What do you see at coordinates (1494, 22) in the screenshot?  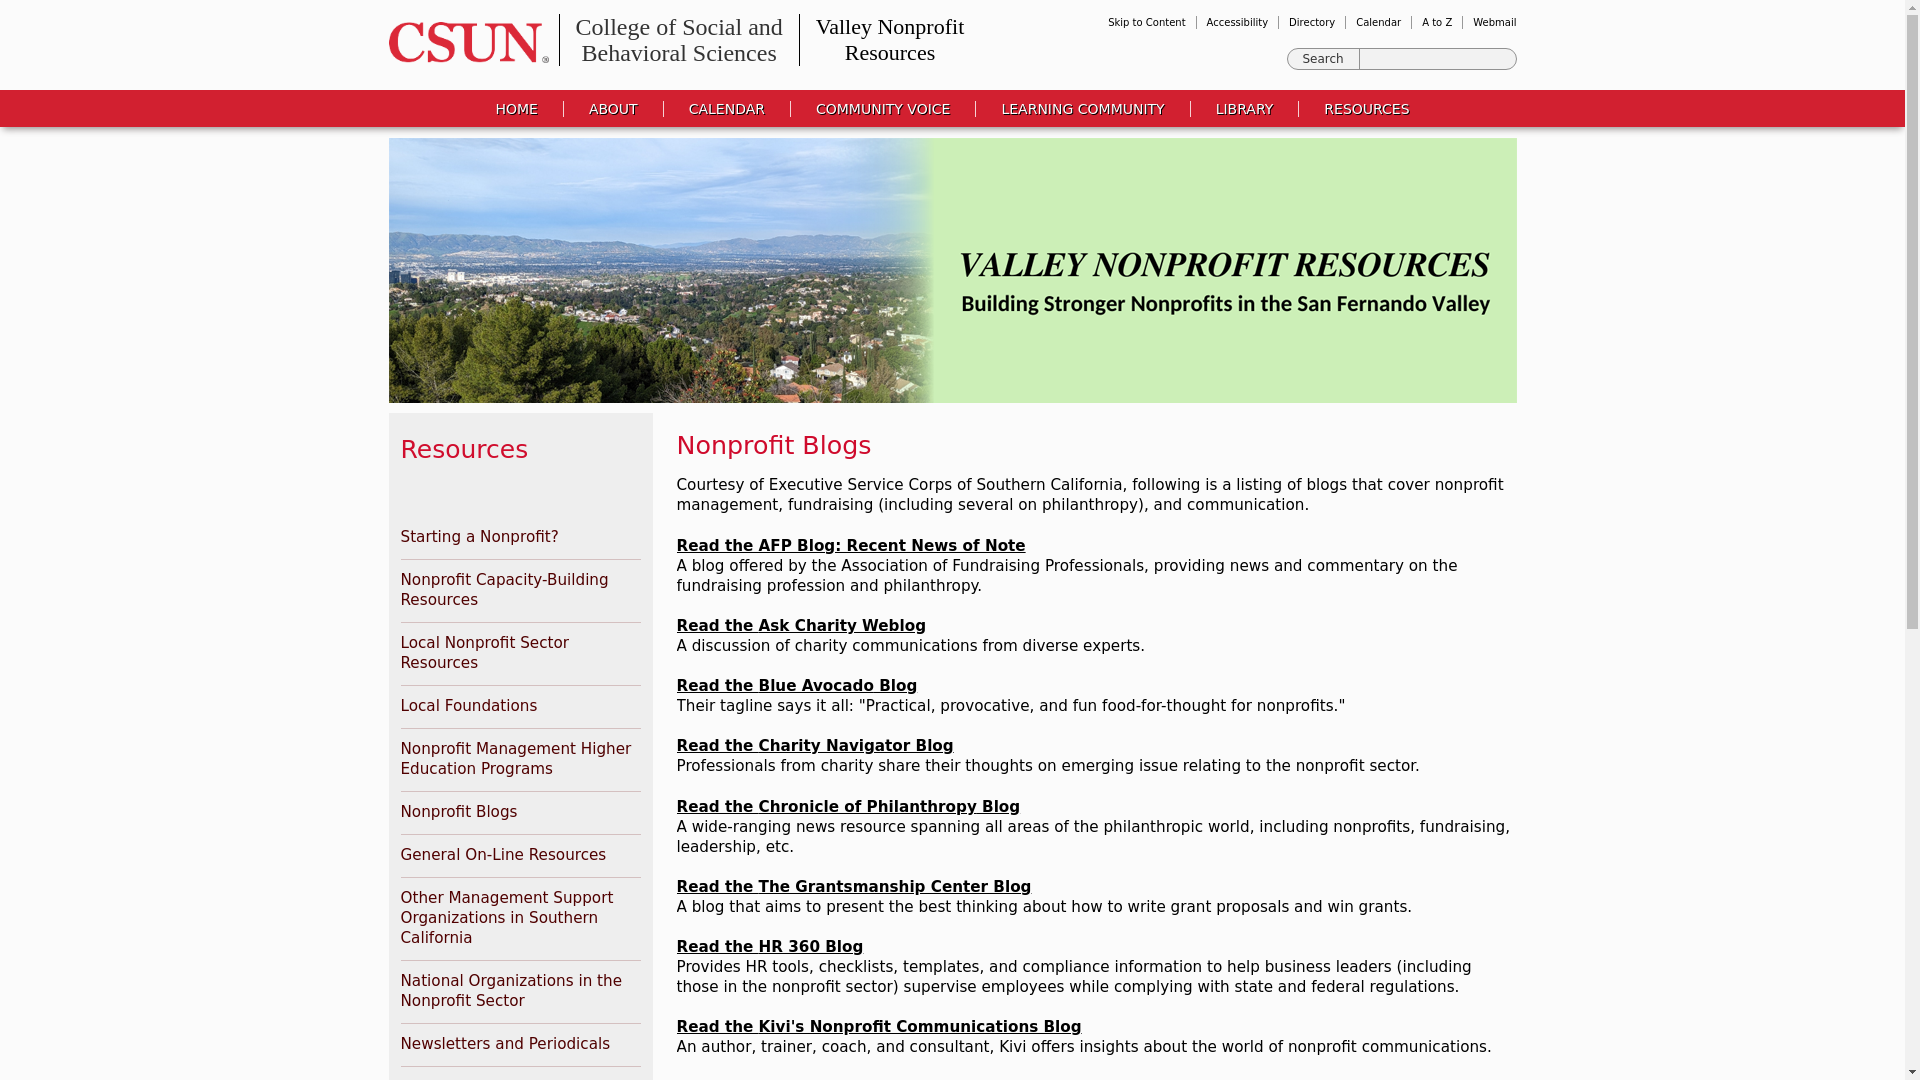 I see `Directory` at bounding box center [1494, 22].